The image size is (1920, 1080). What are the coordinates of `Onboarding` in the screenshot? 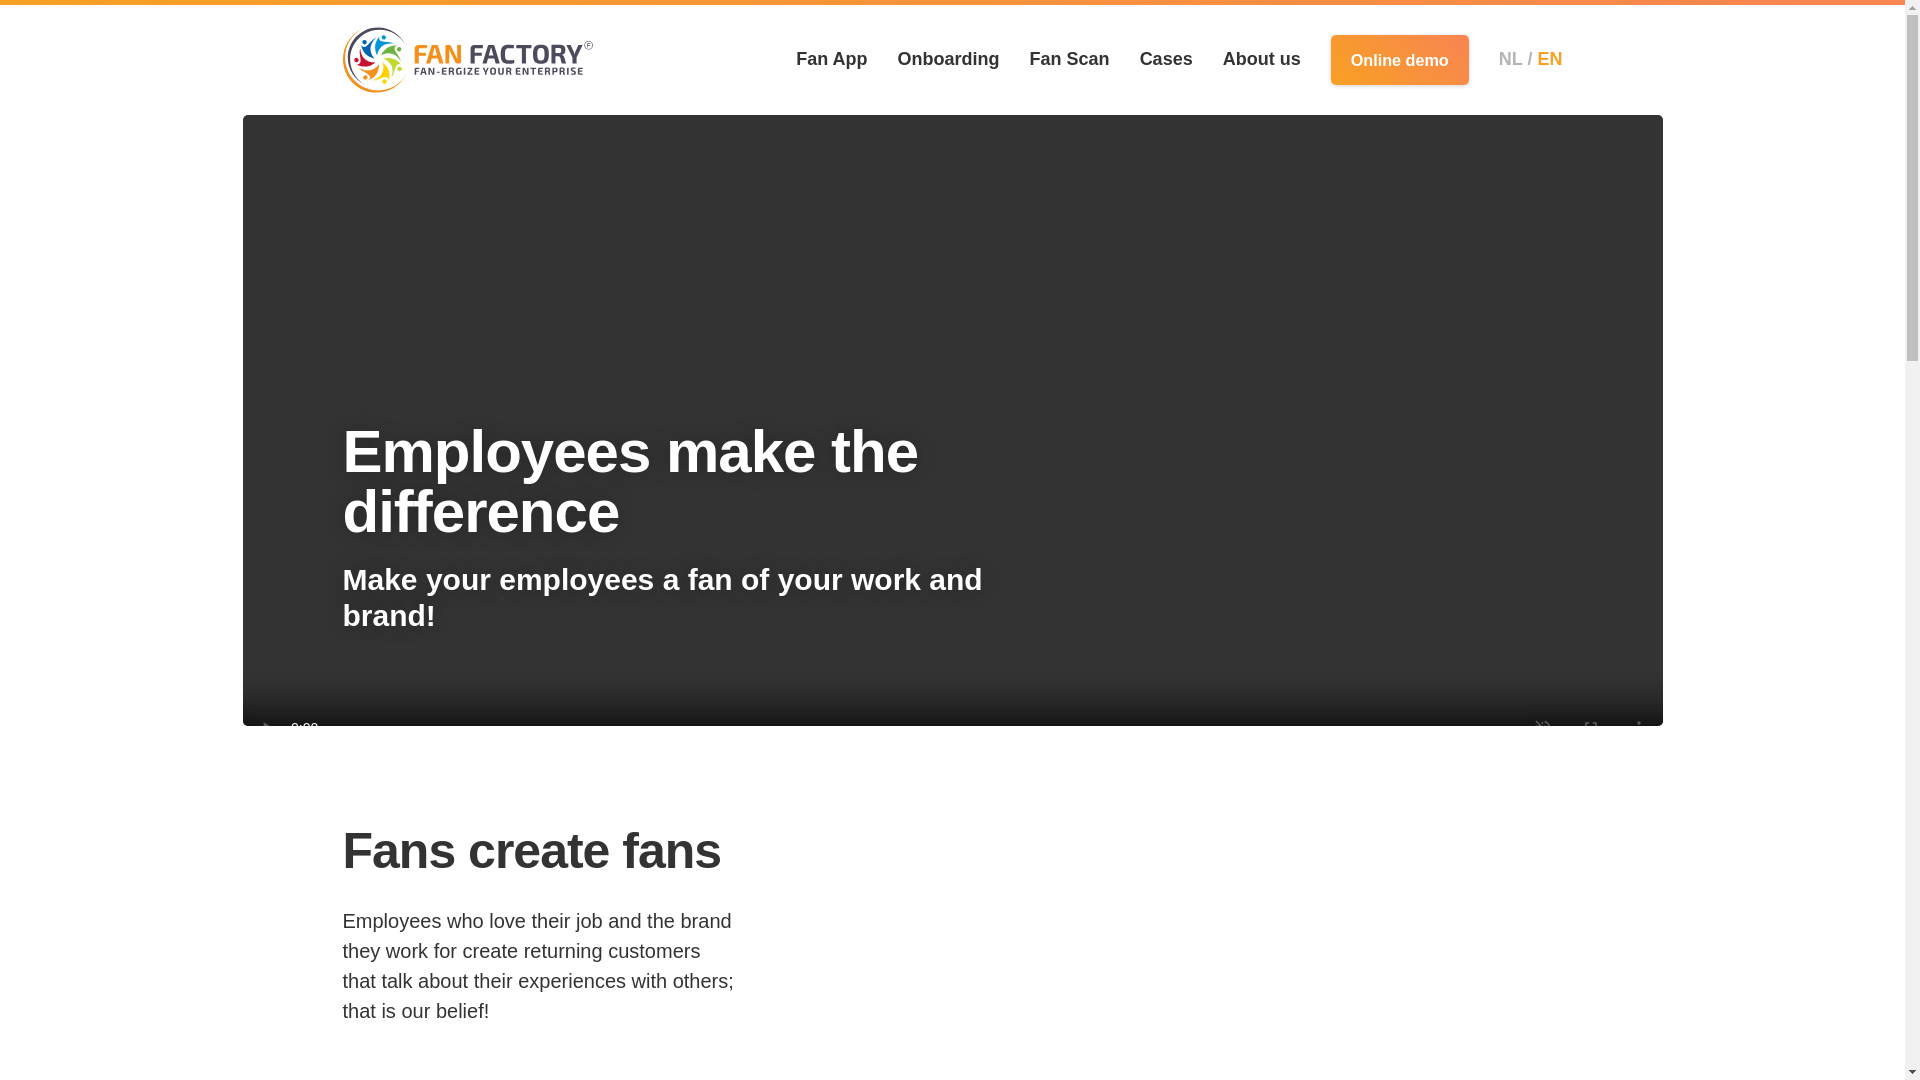 It's located at (949, 58).